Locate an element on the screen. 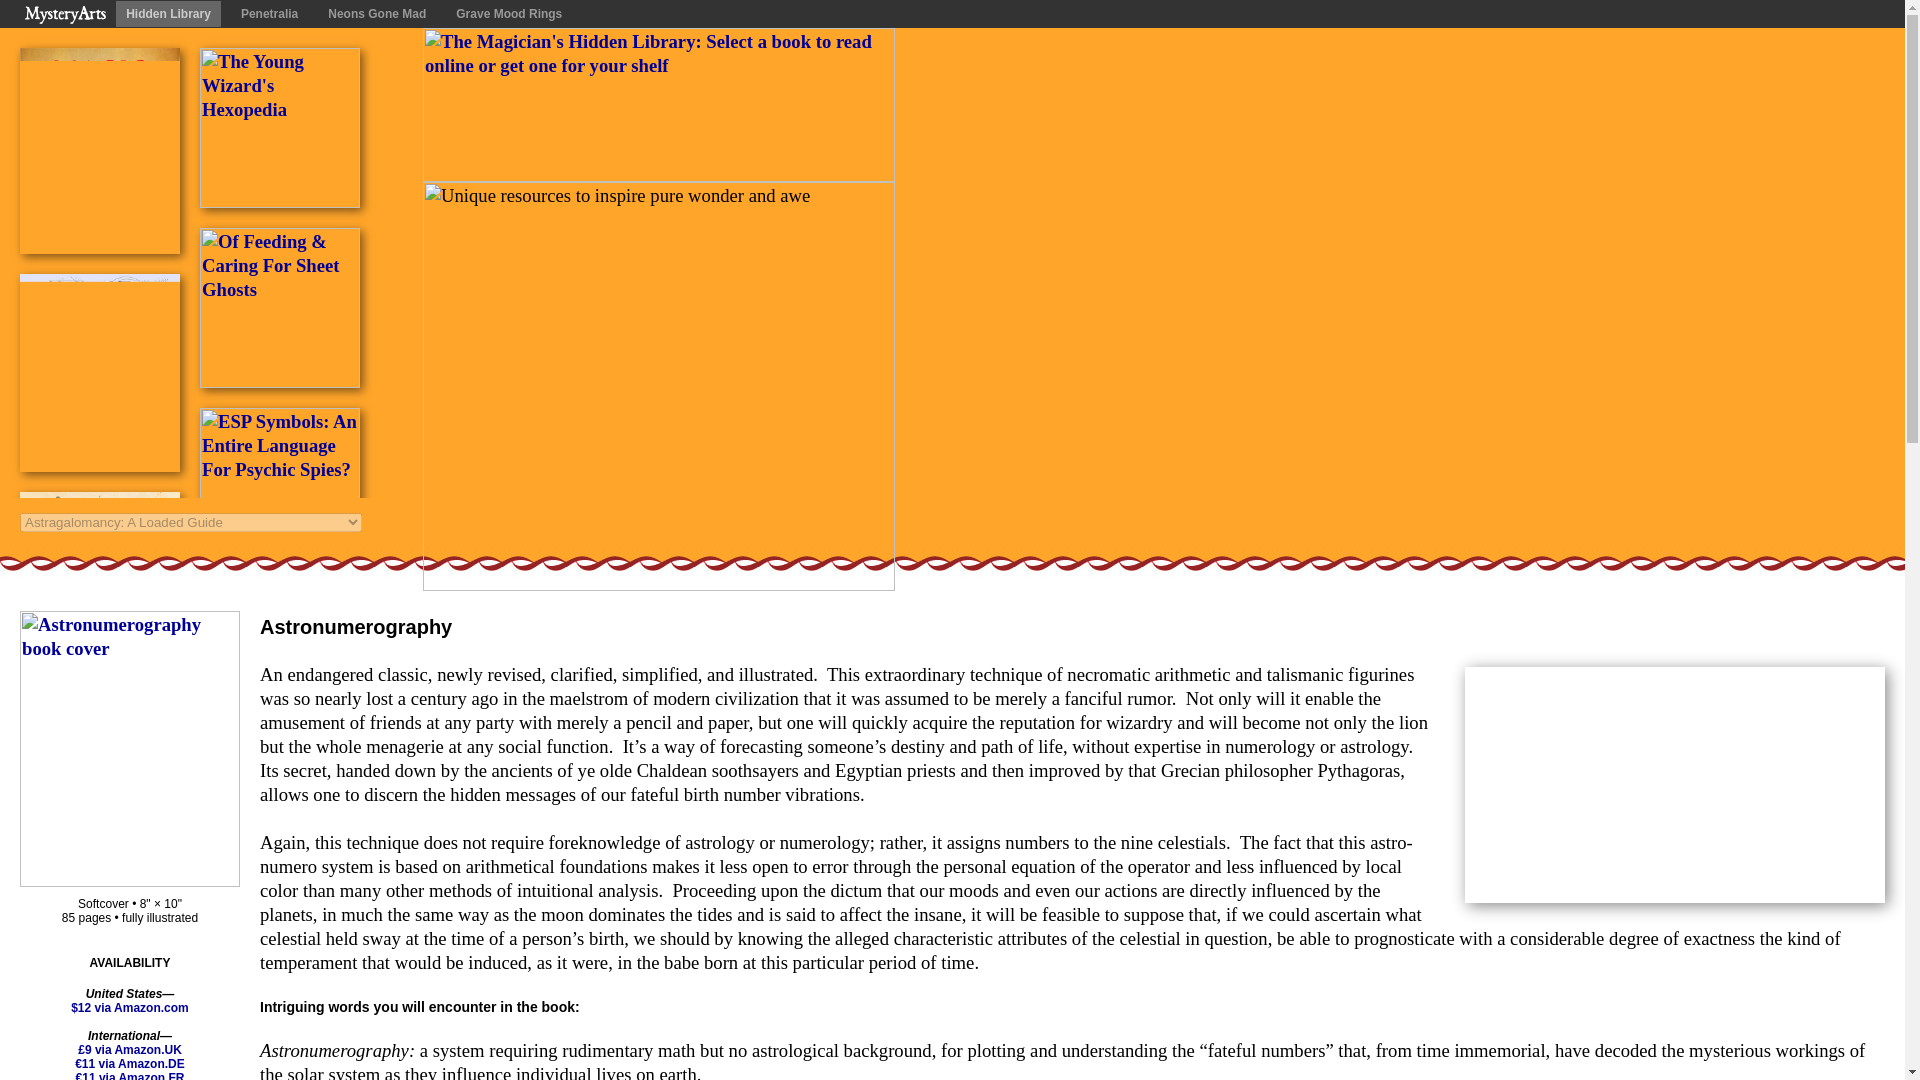  Hidden Library is located at coordinates (168, 14).